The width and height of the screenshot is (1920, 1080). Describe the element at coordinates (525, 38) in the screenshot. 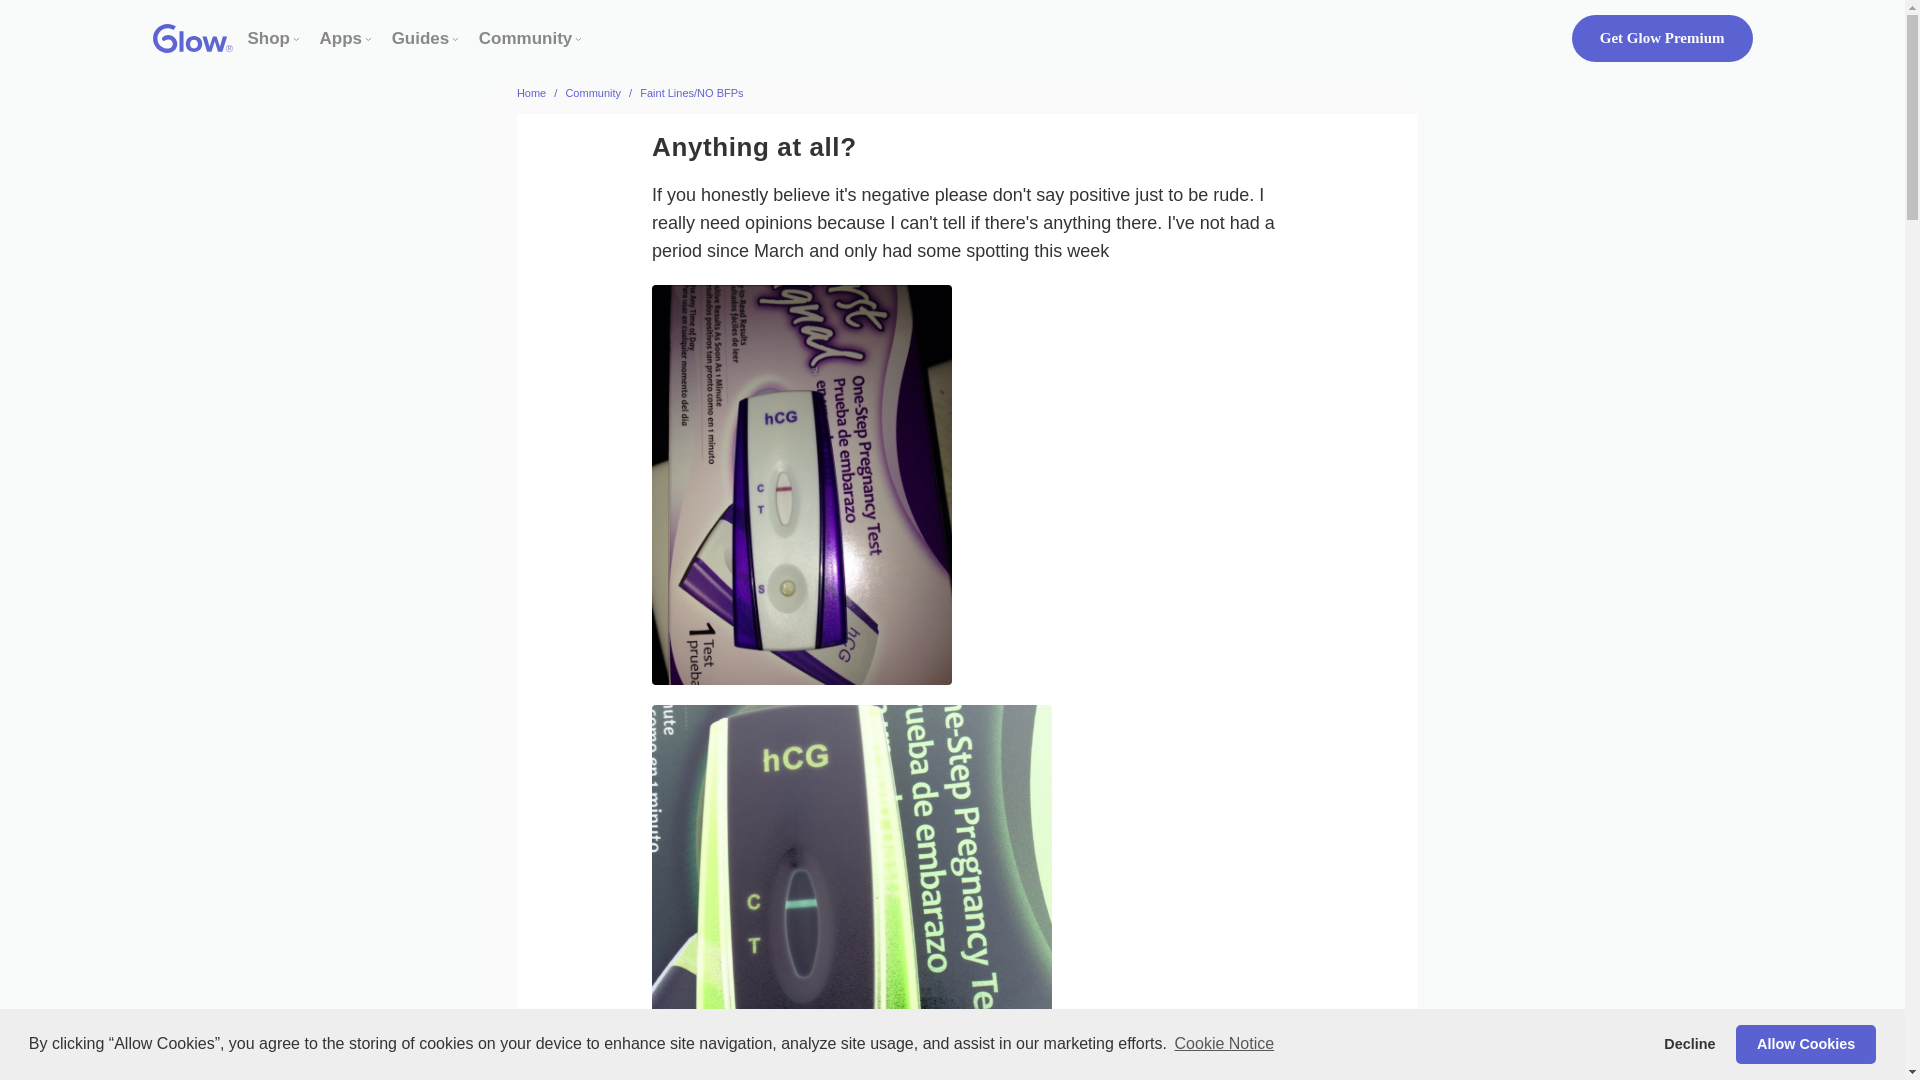

I see `Glow Community` at that location.